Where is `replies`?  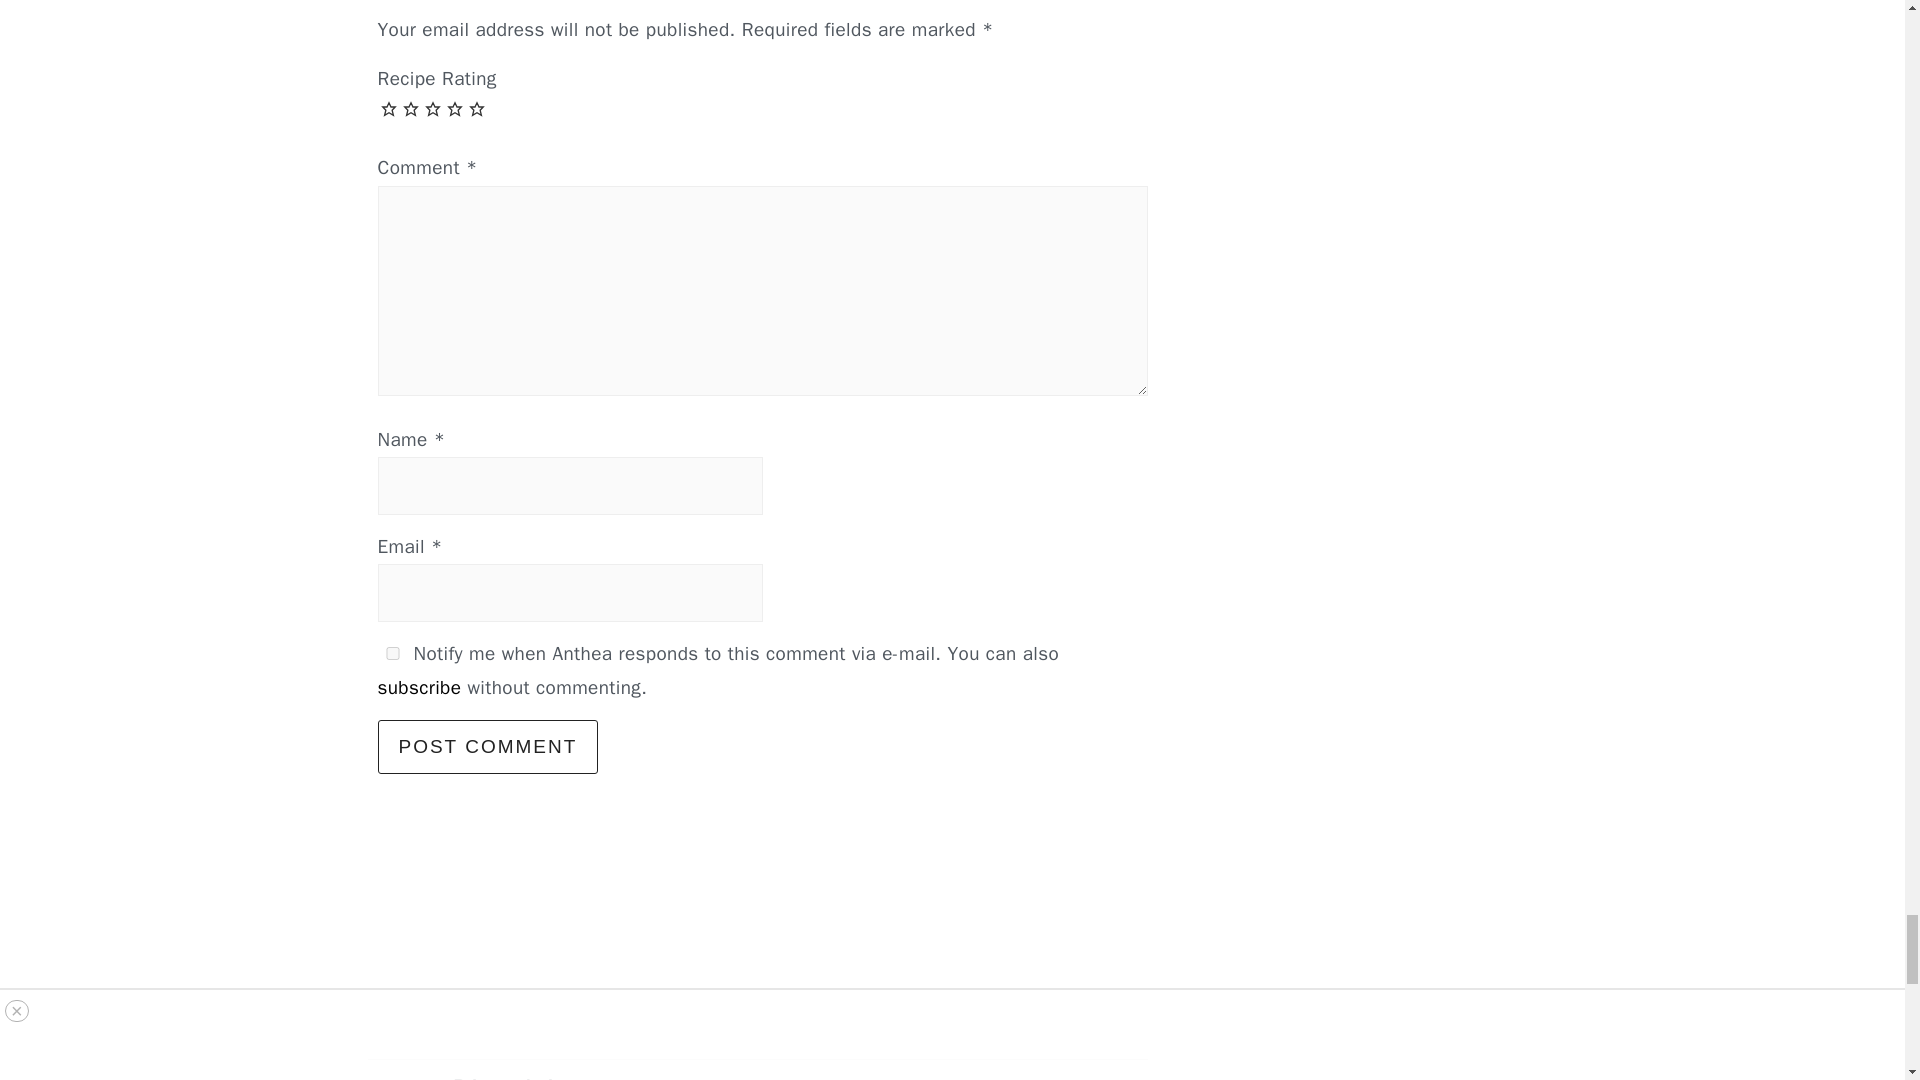 replies is located at coordinates (392, 652).